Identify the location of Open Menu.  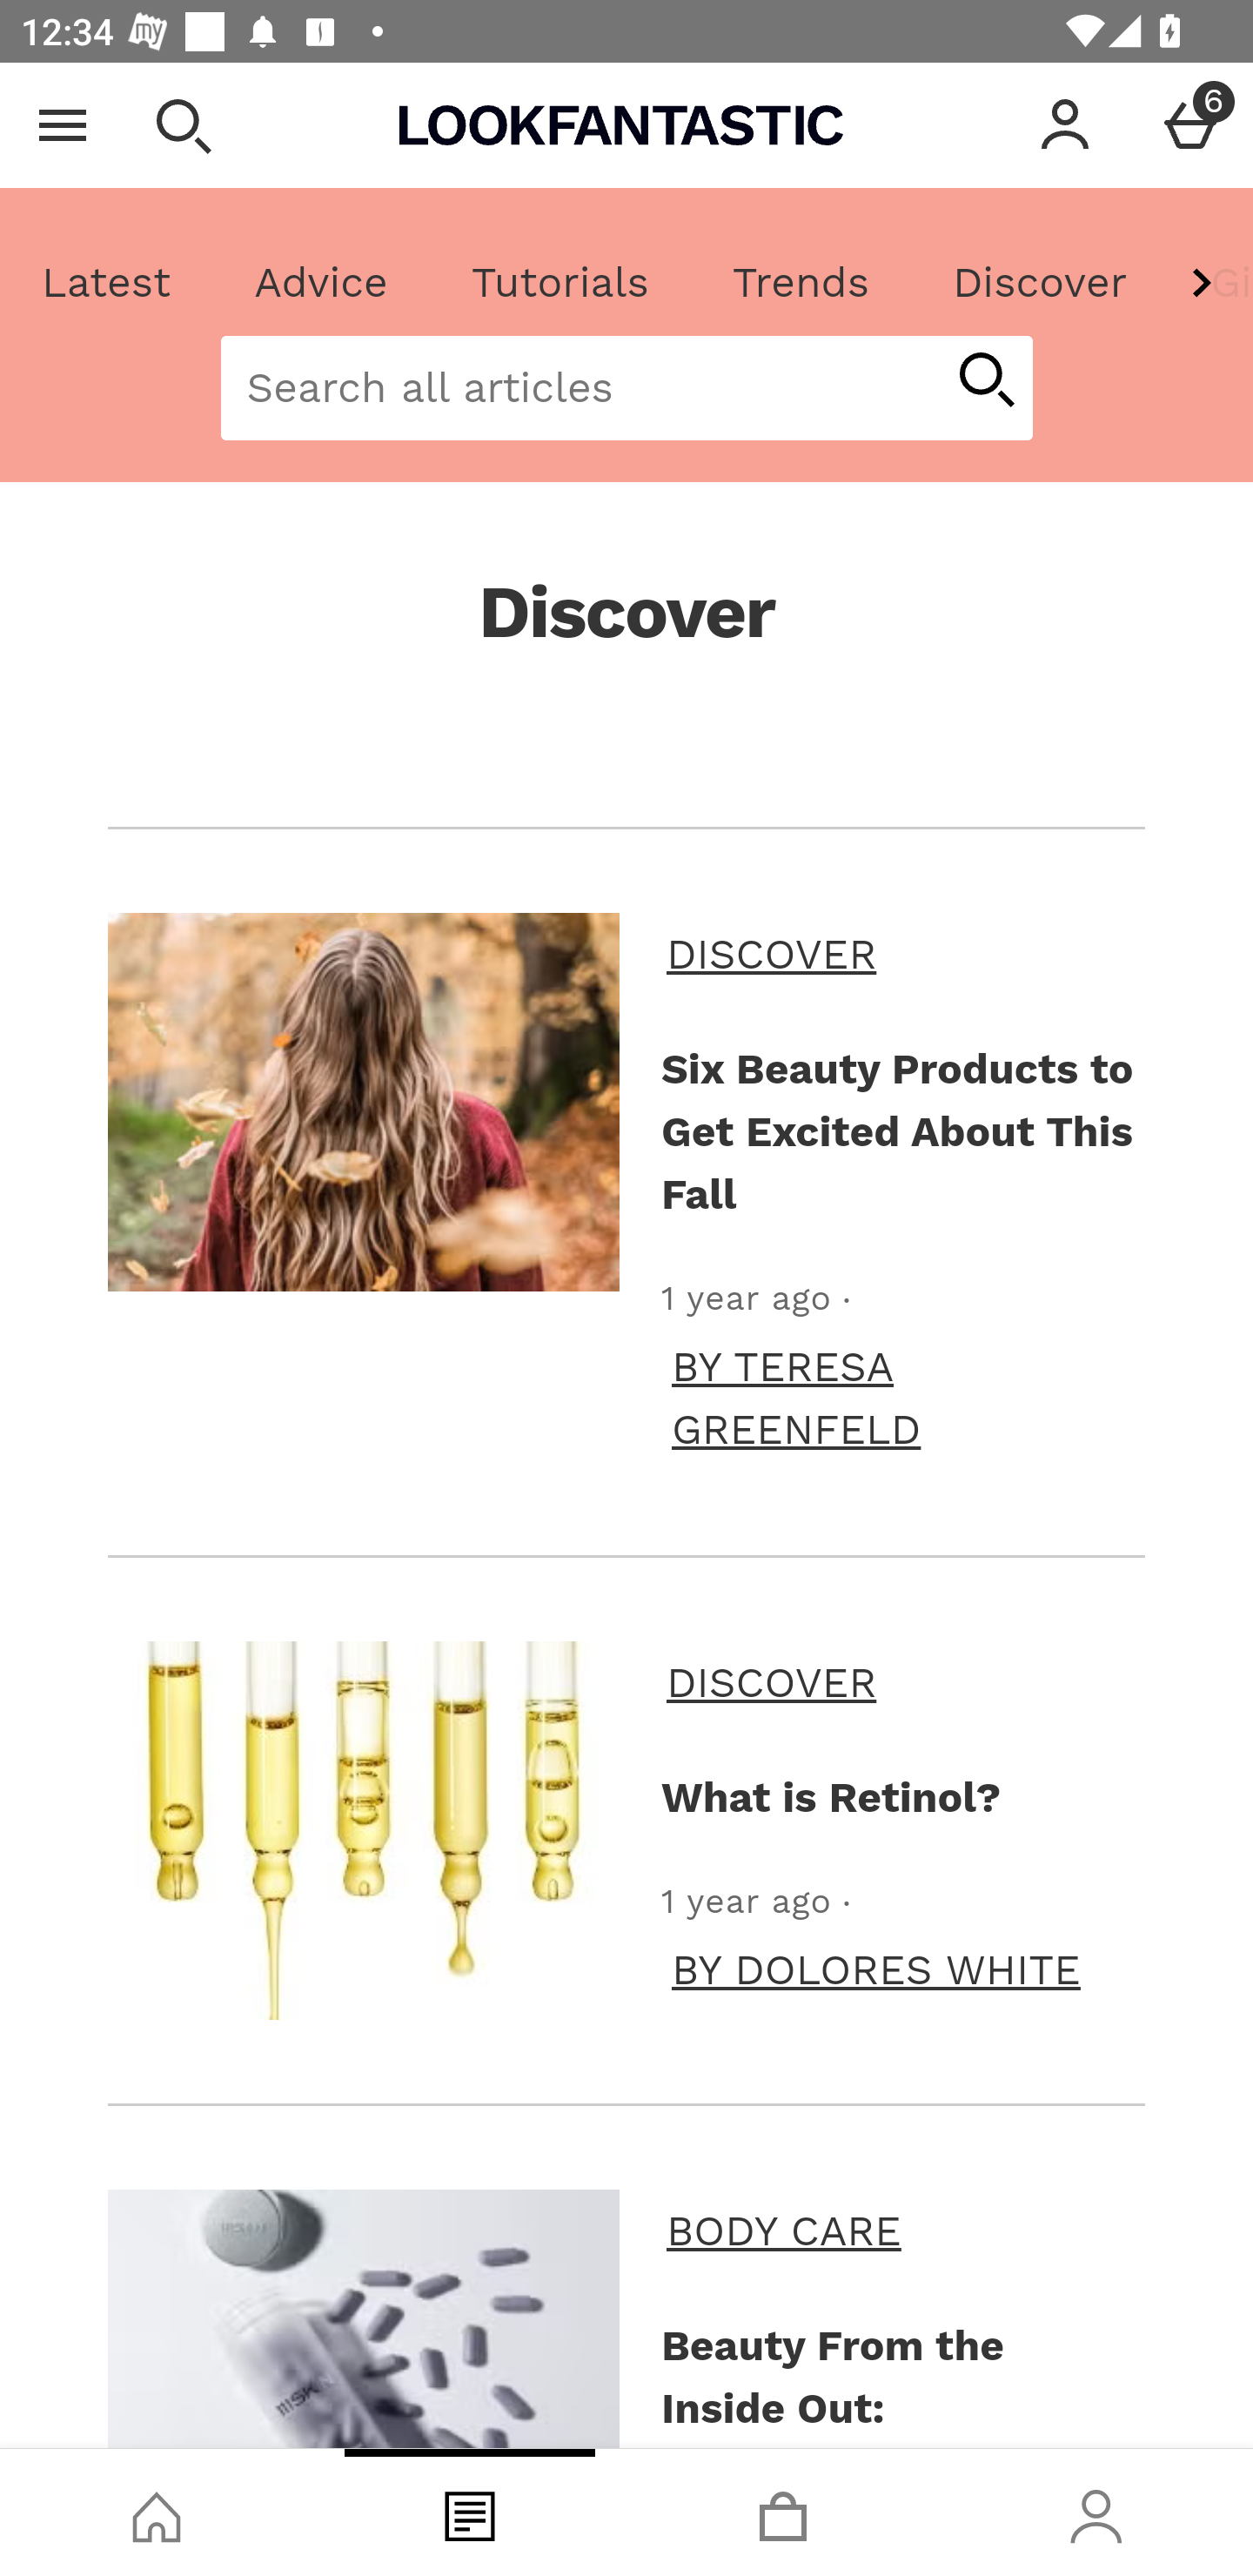
(63, 125).